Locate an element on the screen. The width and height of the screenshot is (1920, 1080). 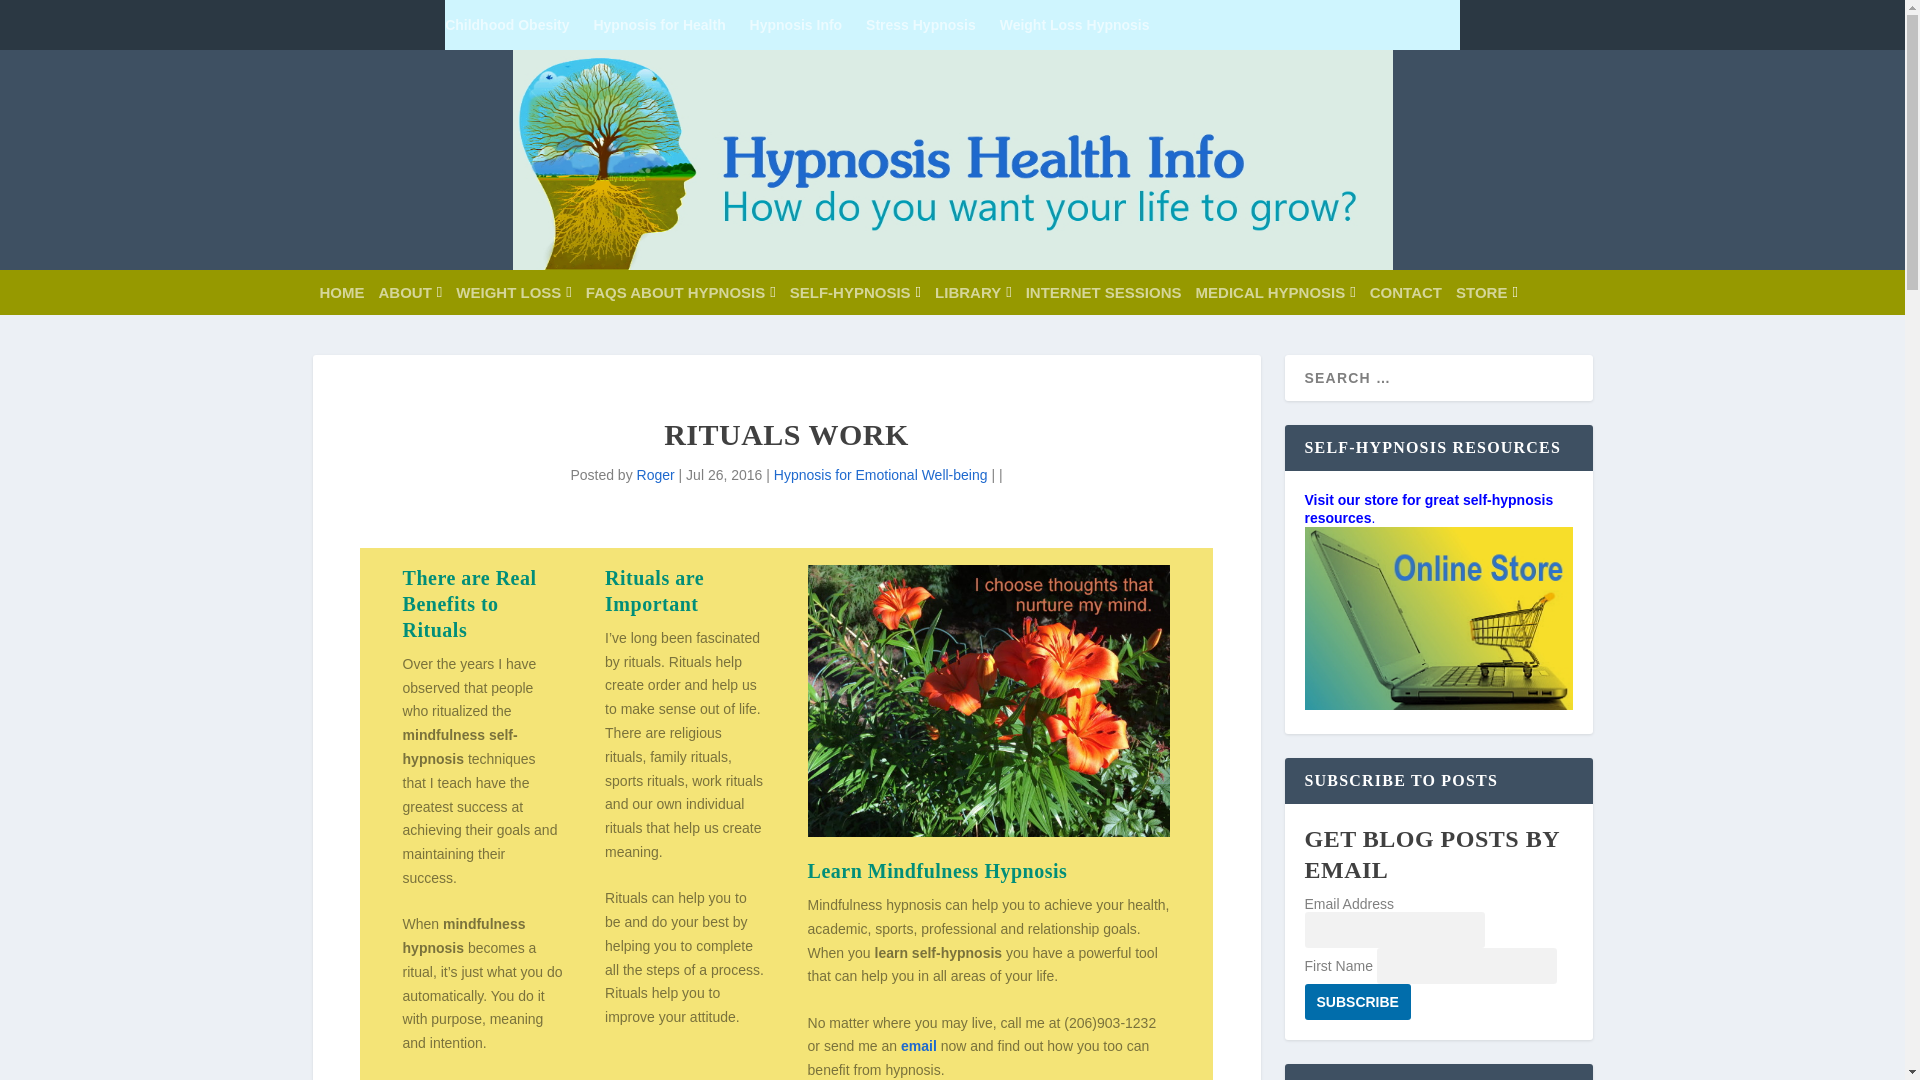
INTERNET SESSIONS is located at coordinates (1104, 292).